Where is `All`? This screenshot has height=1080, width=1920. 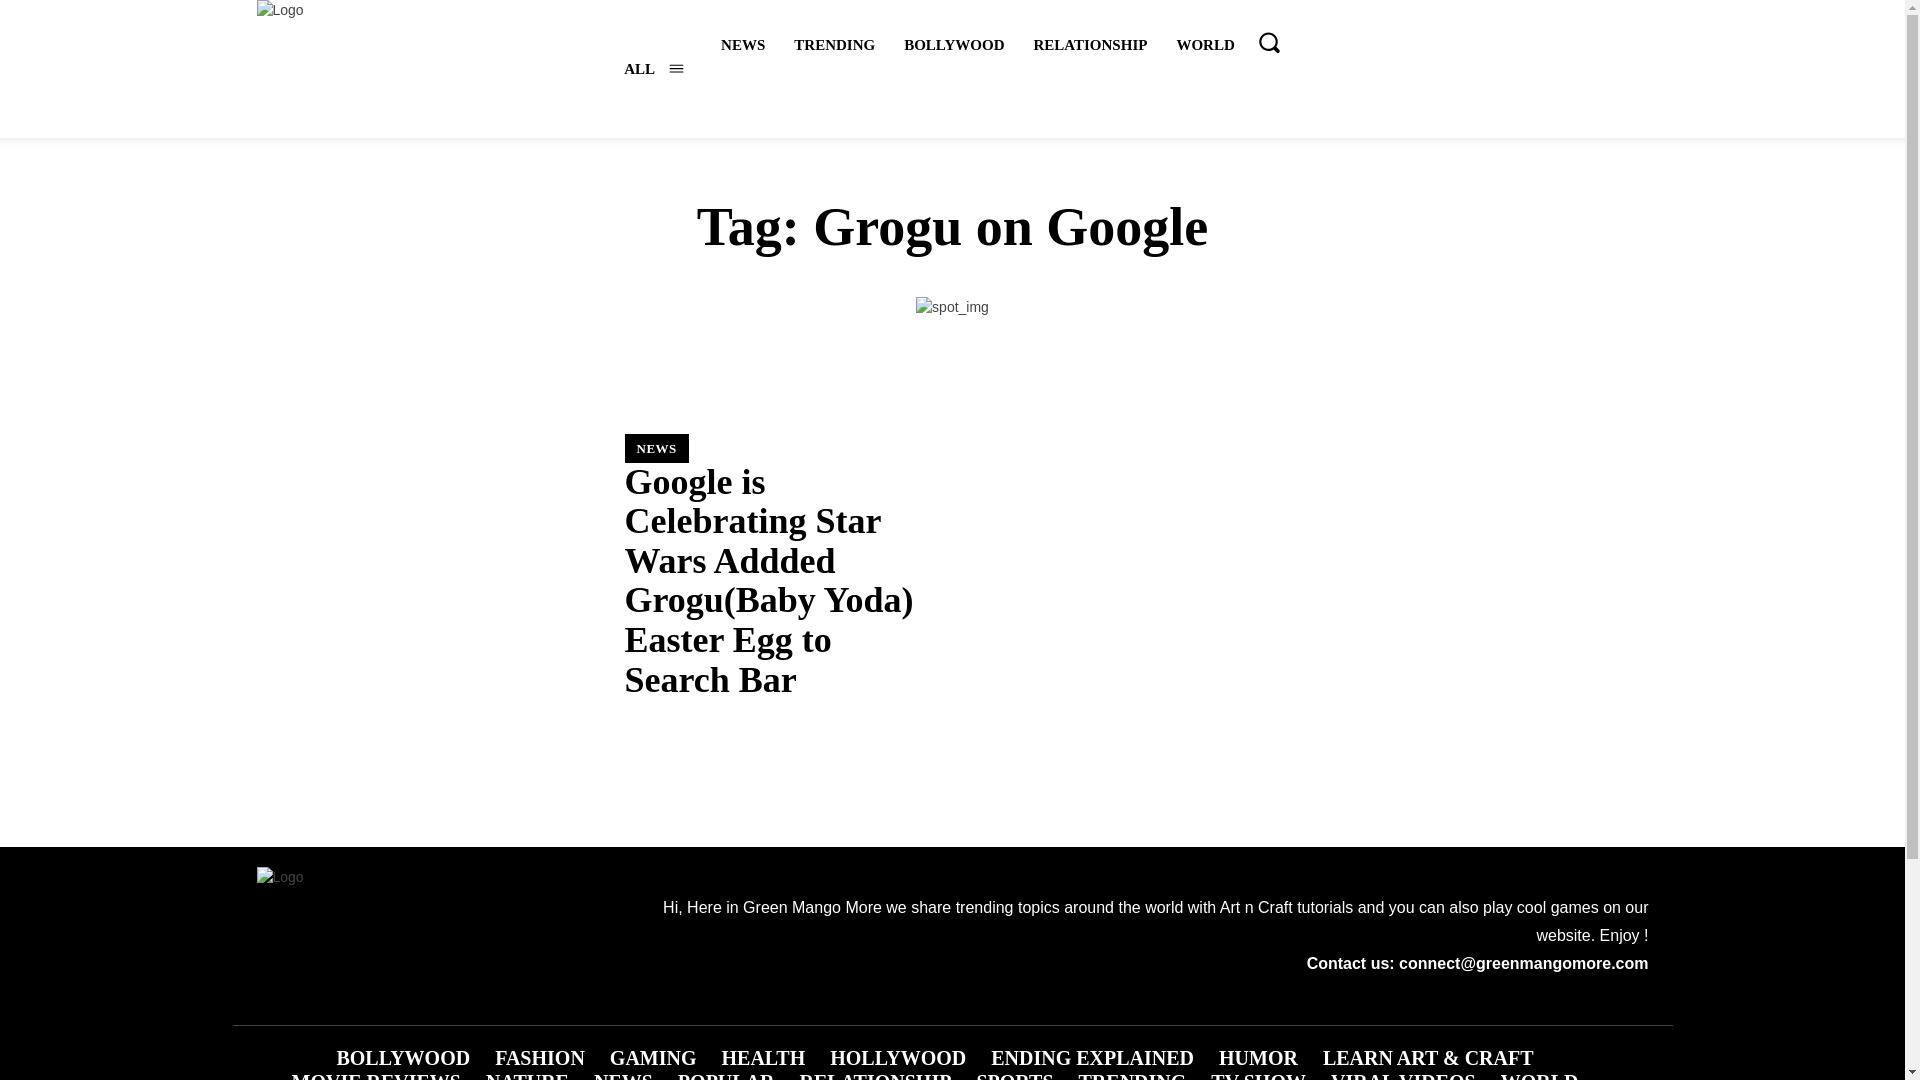
All is located at coordinates (654, 68).